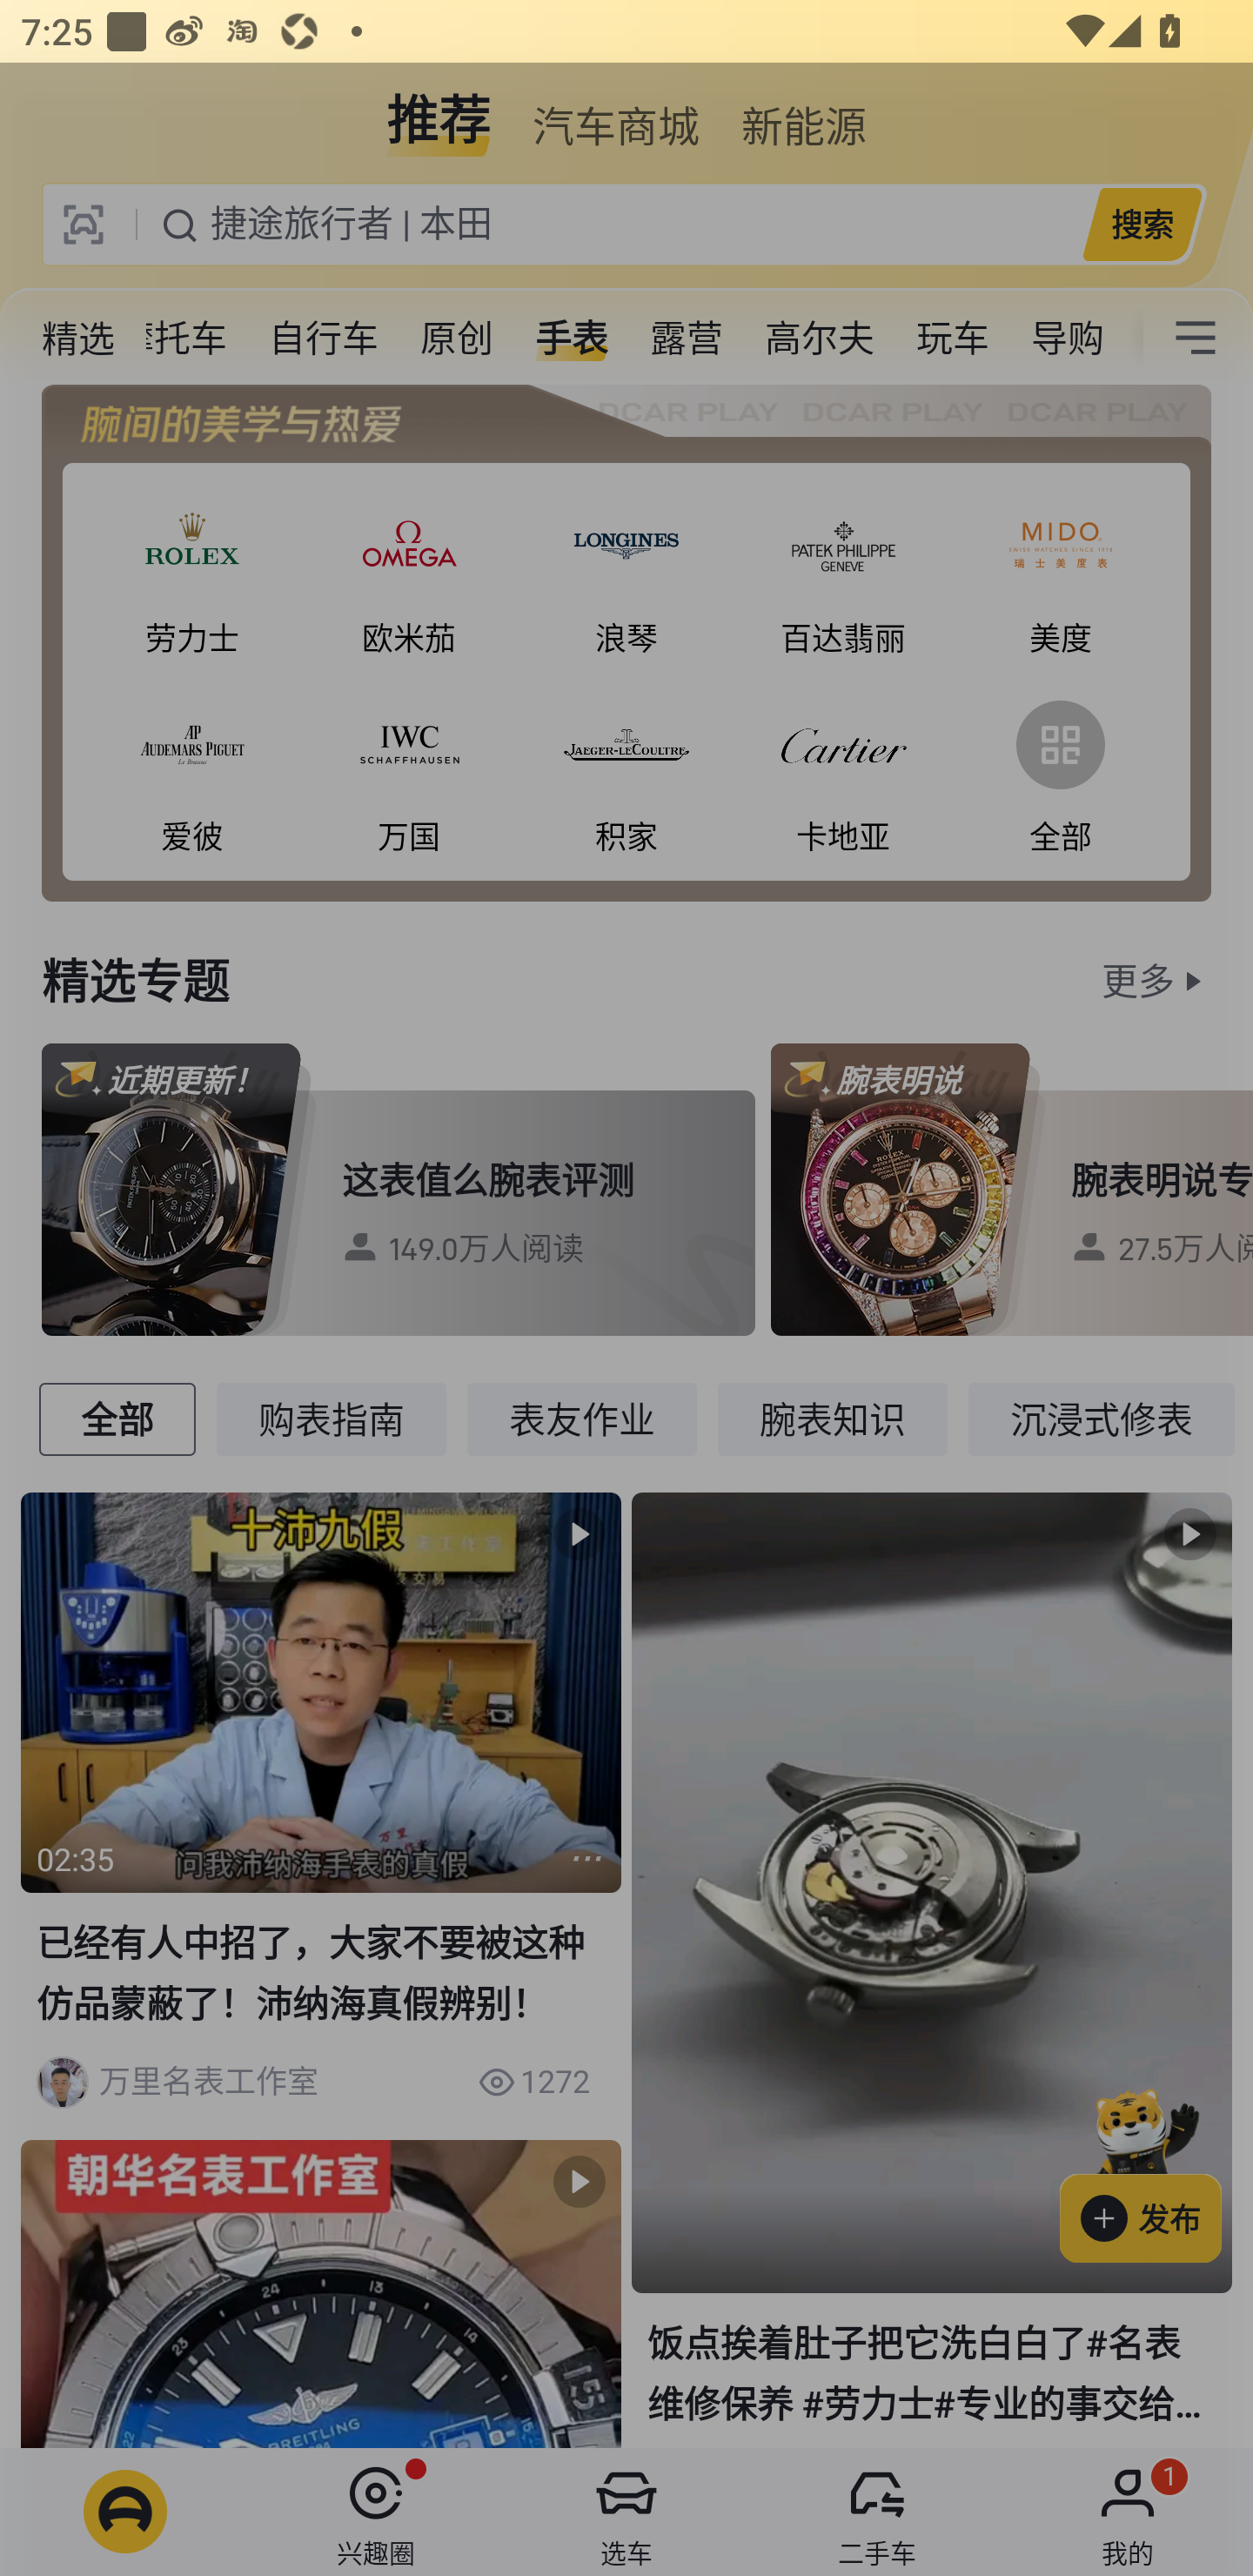 This screenshot has width=1253, height=2576. Describe the element at coordinates (331, 1419) in the screenshot. I see `购表指南` at that location.